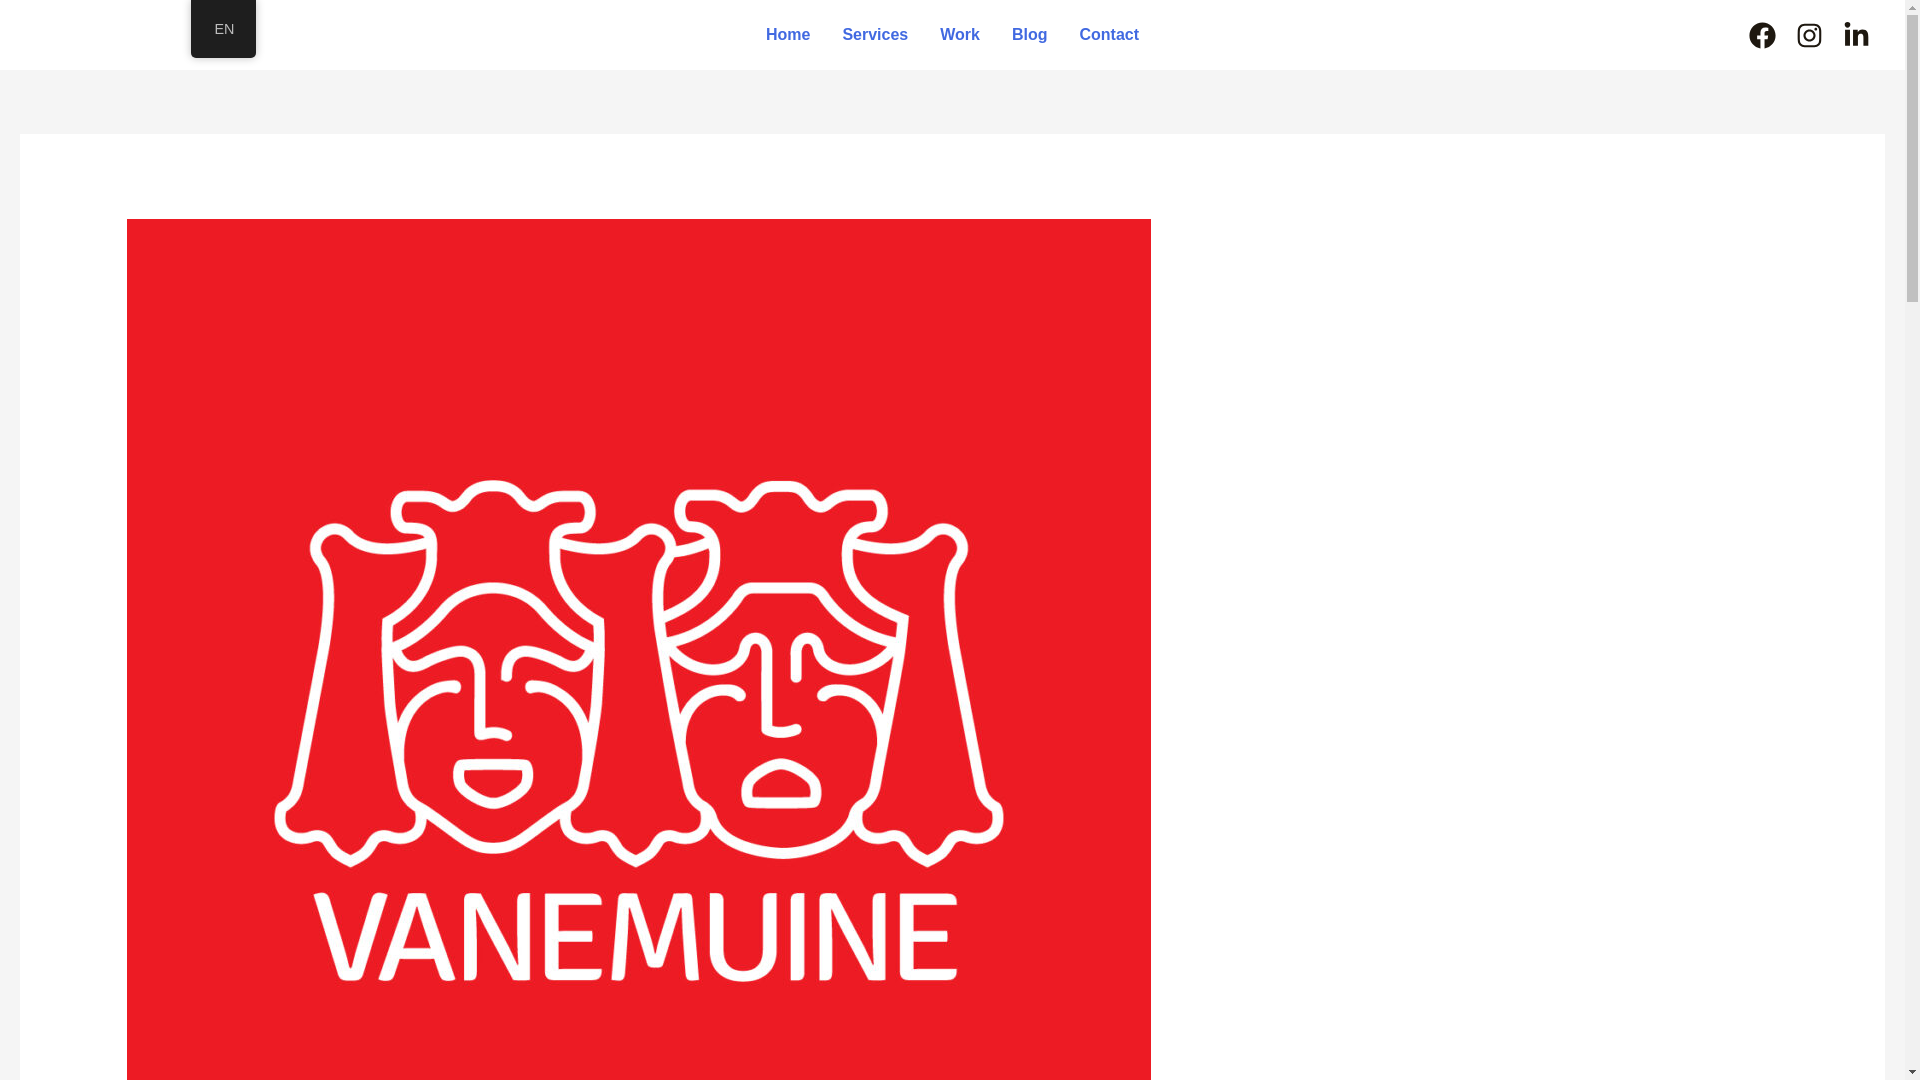 The image size is (1920, 1080). What do you see at coordinates (1109, 35) in the screenshot?
I see `Contact` at bounding box center [1109, 35].